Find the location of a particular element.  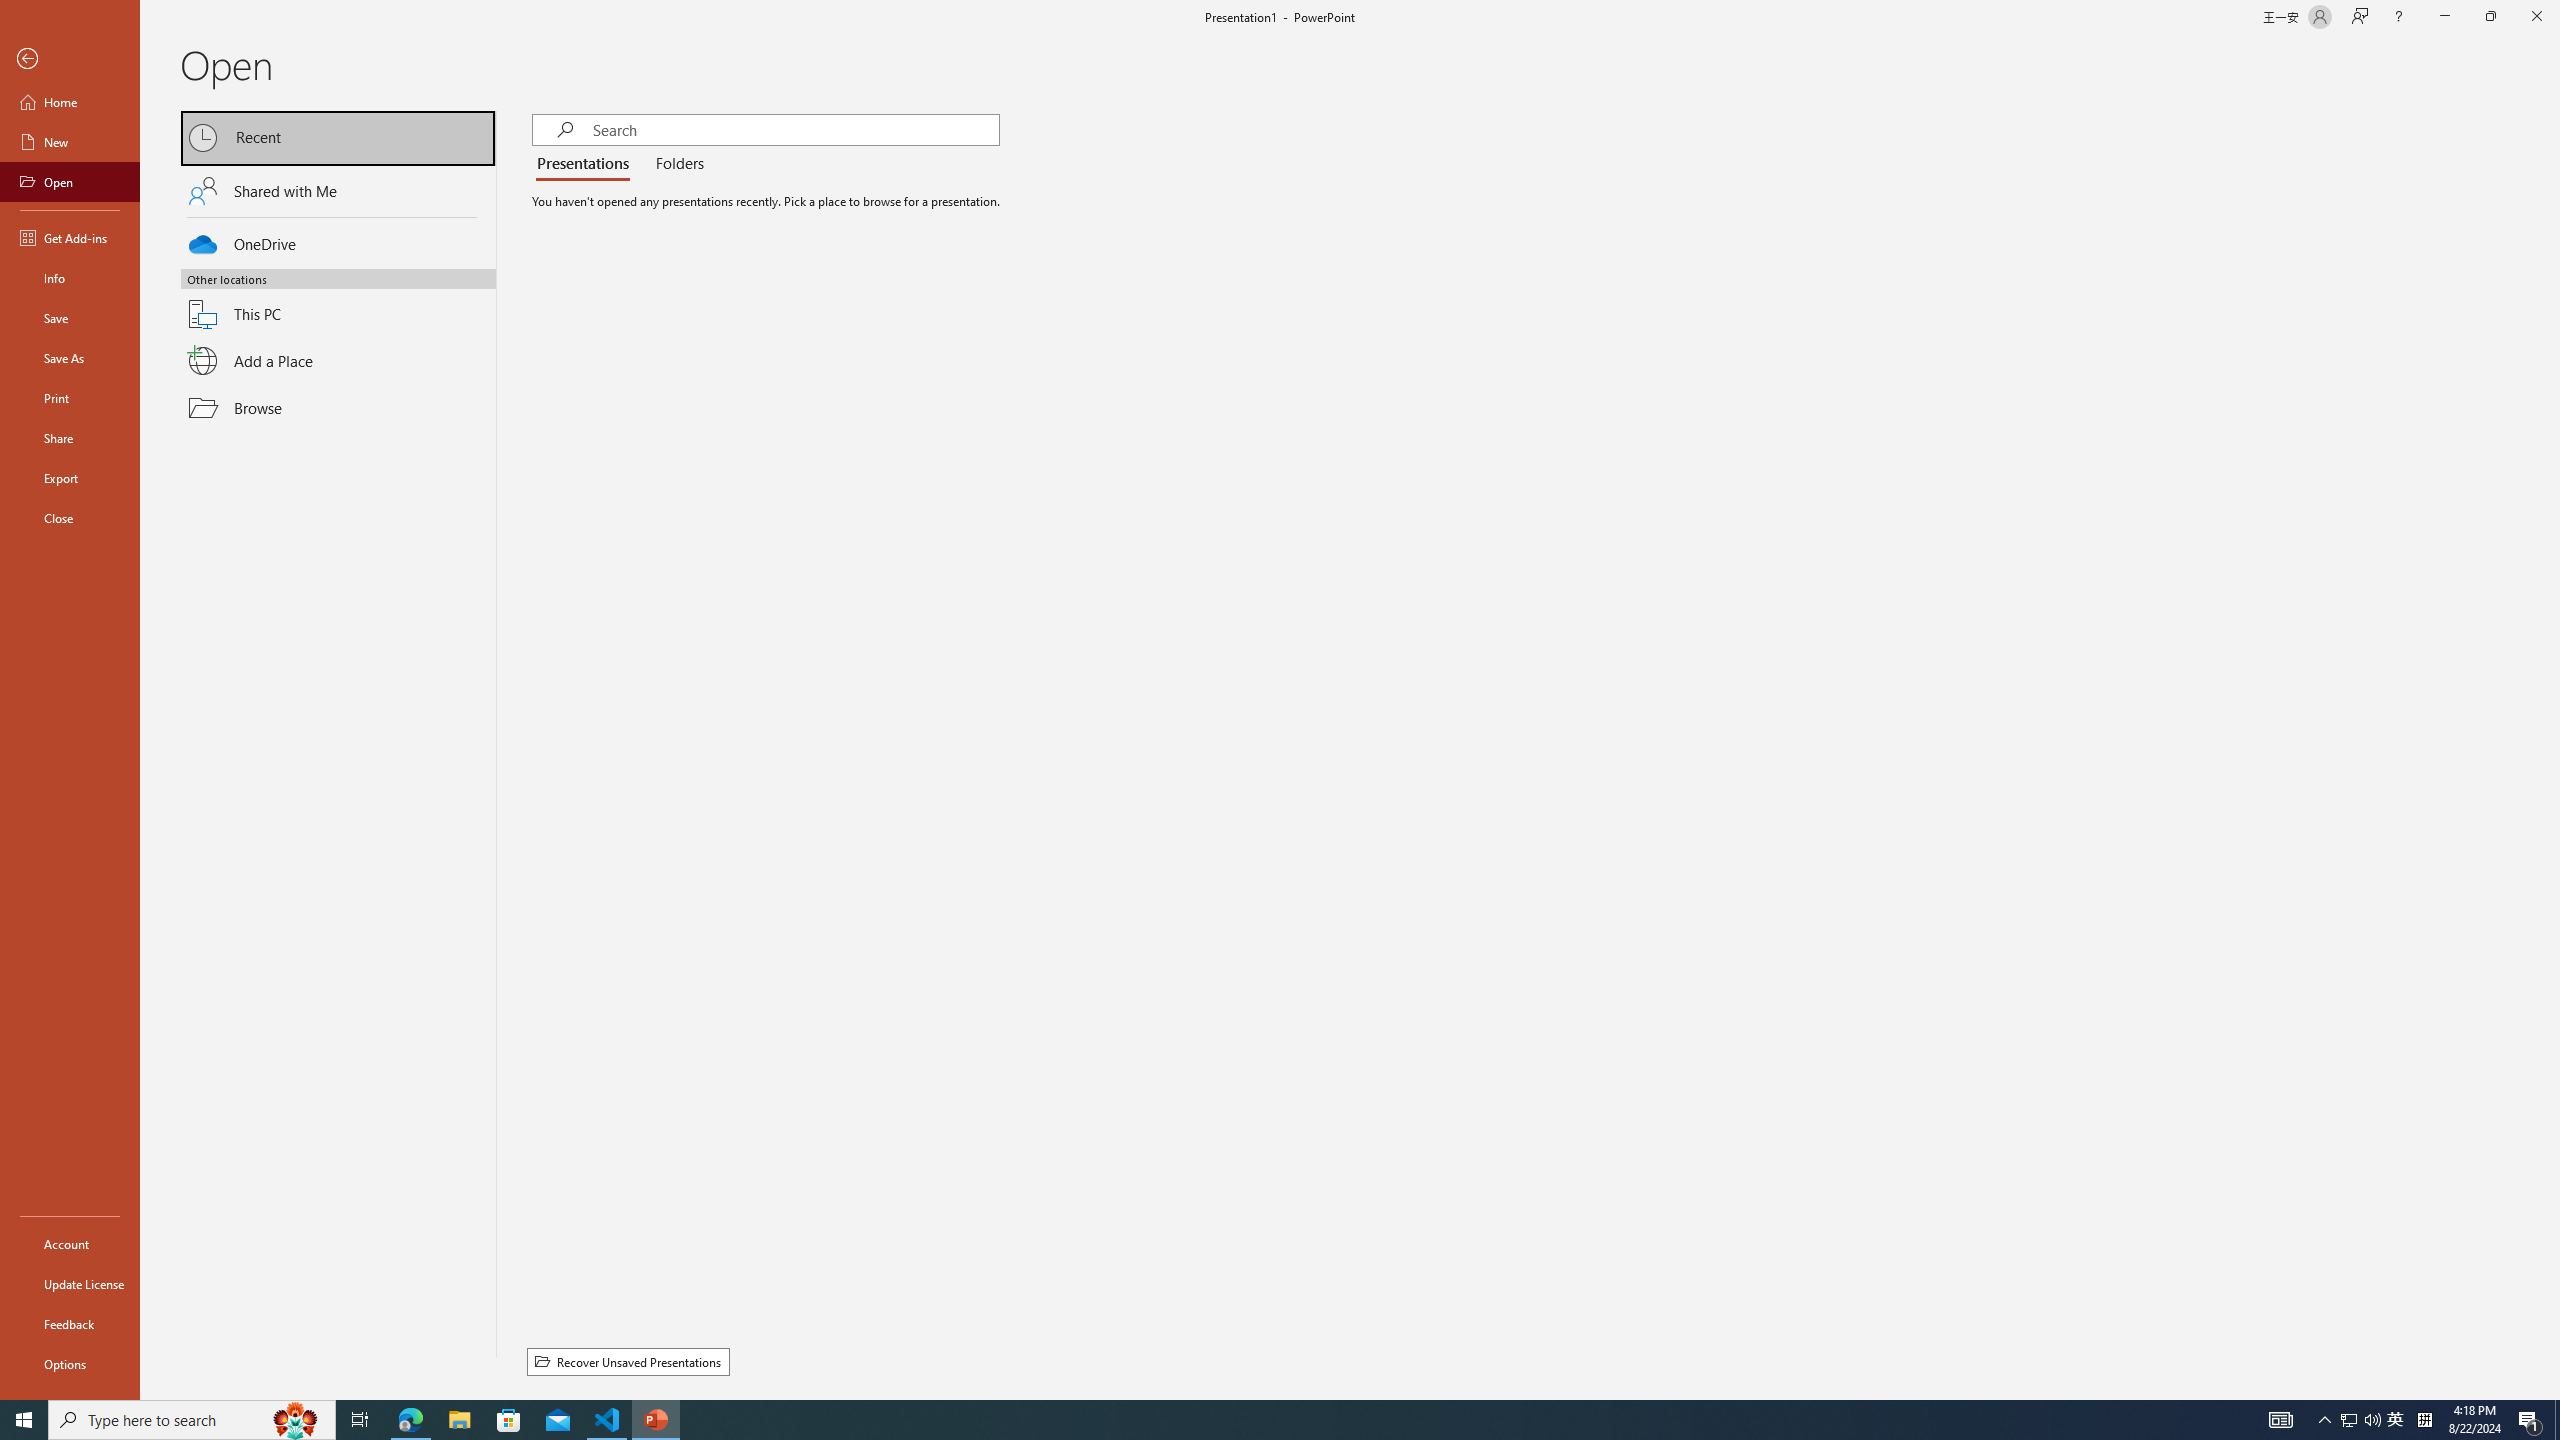

Recover Unsaved Presentations is located at coordinates (628, 1362).